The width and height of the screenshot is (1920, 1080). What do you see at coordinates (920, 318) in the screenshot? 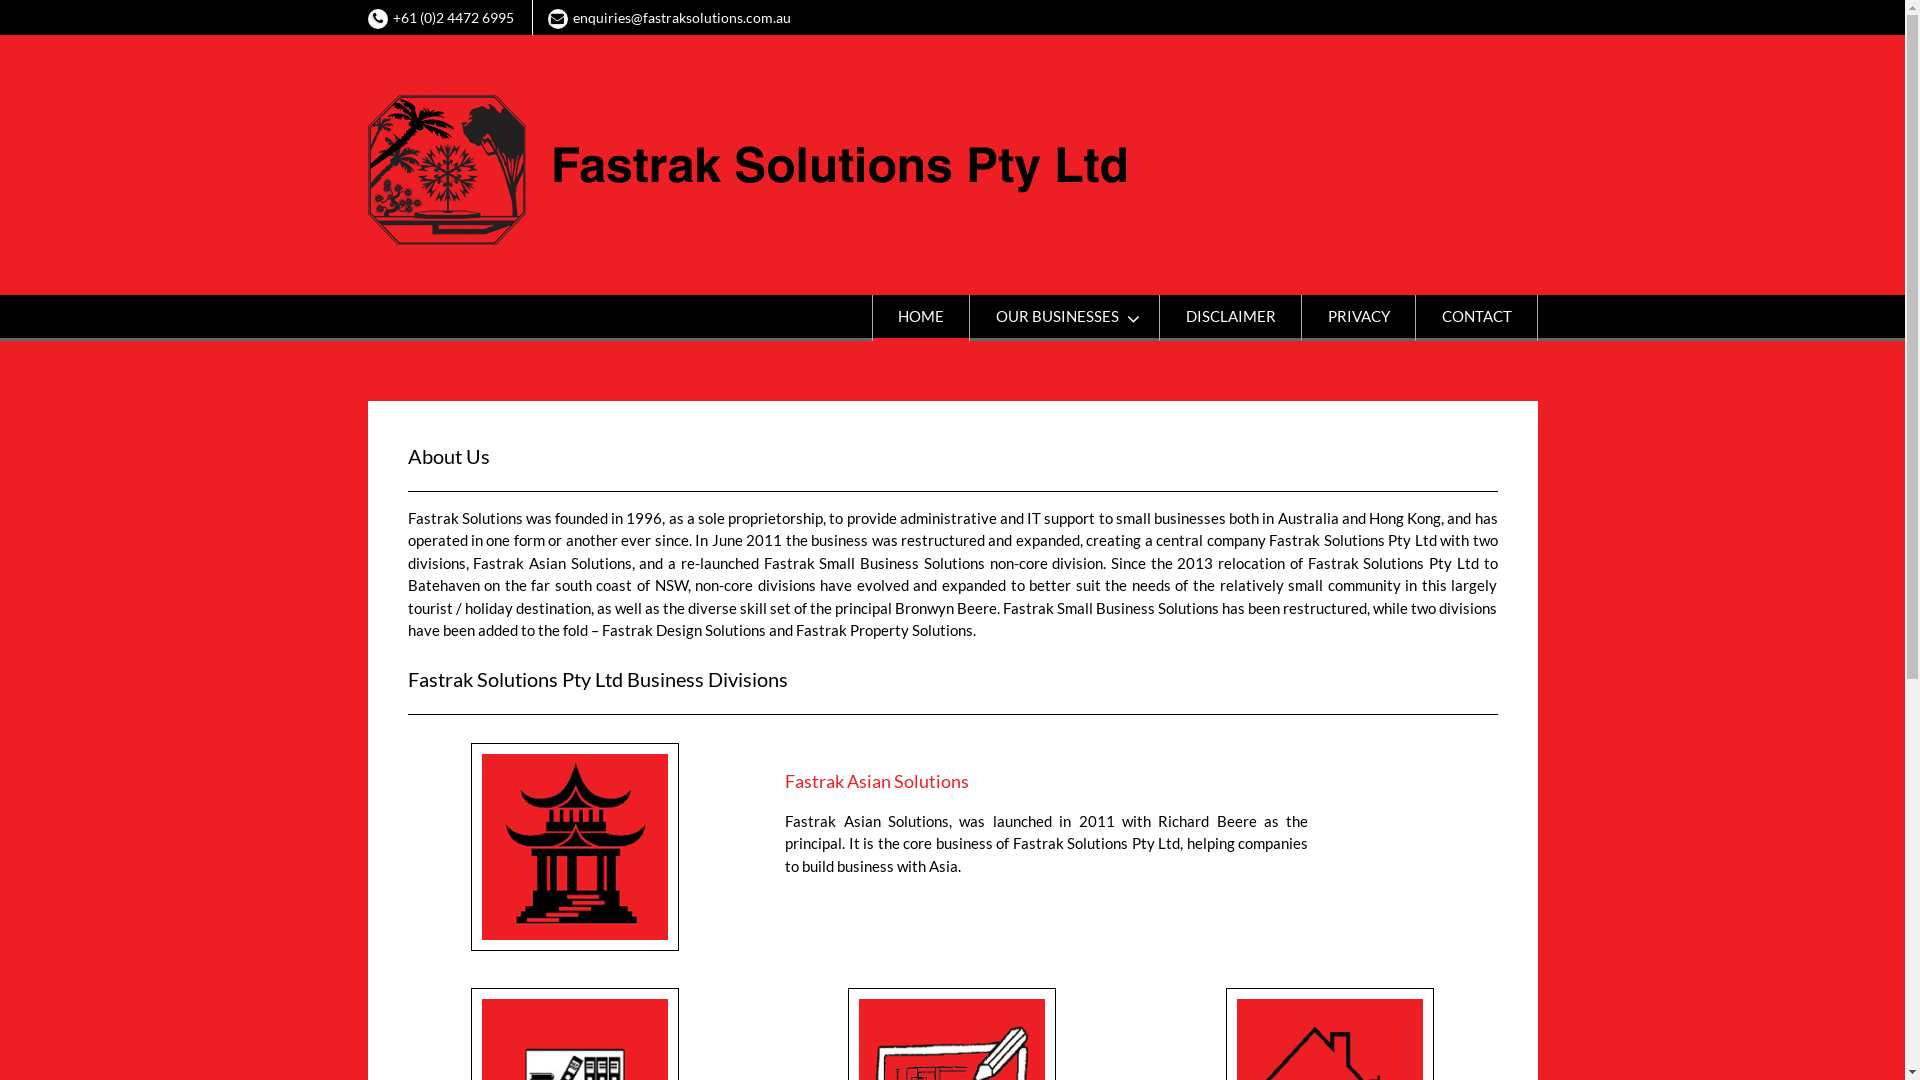
I see `HOME` at bounding box center [920, 318].